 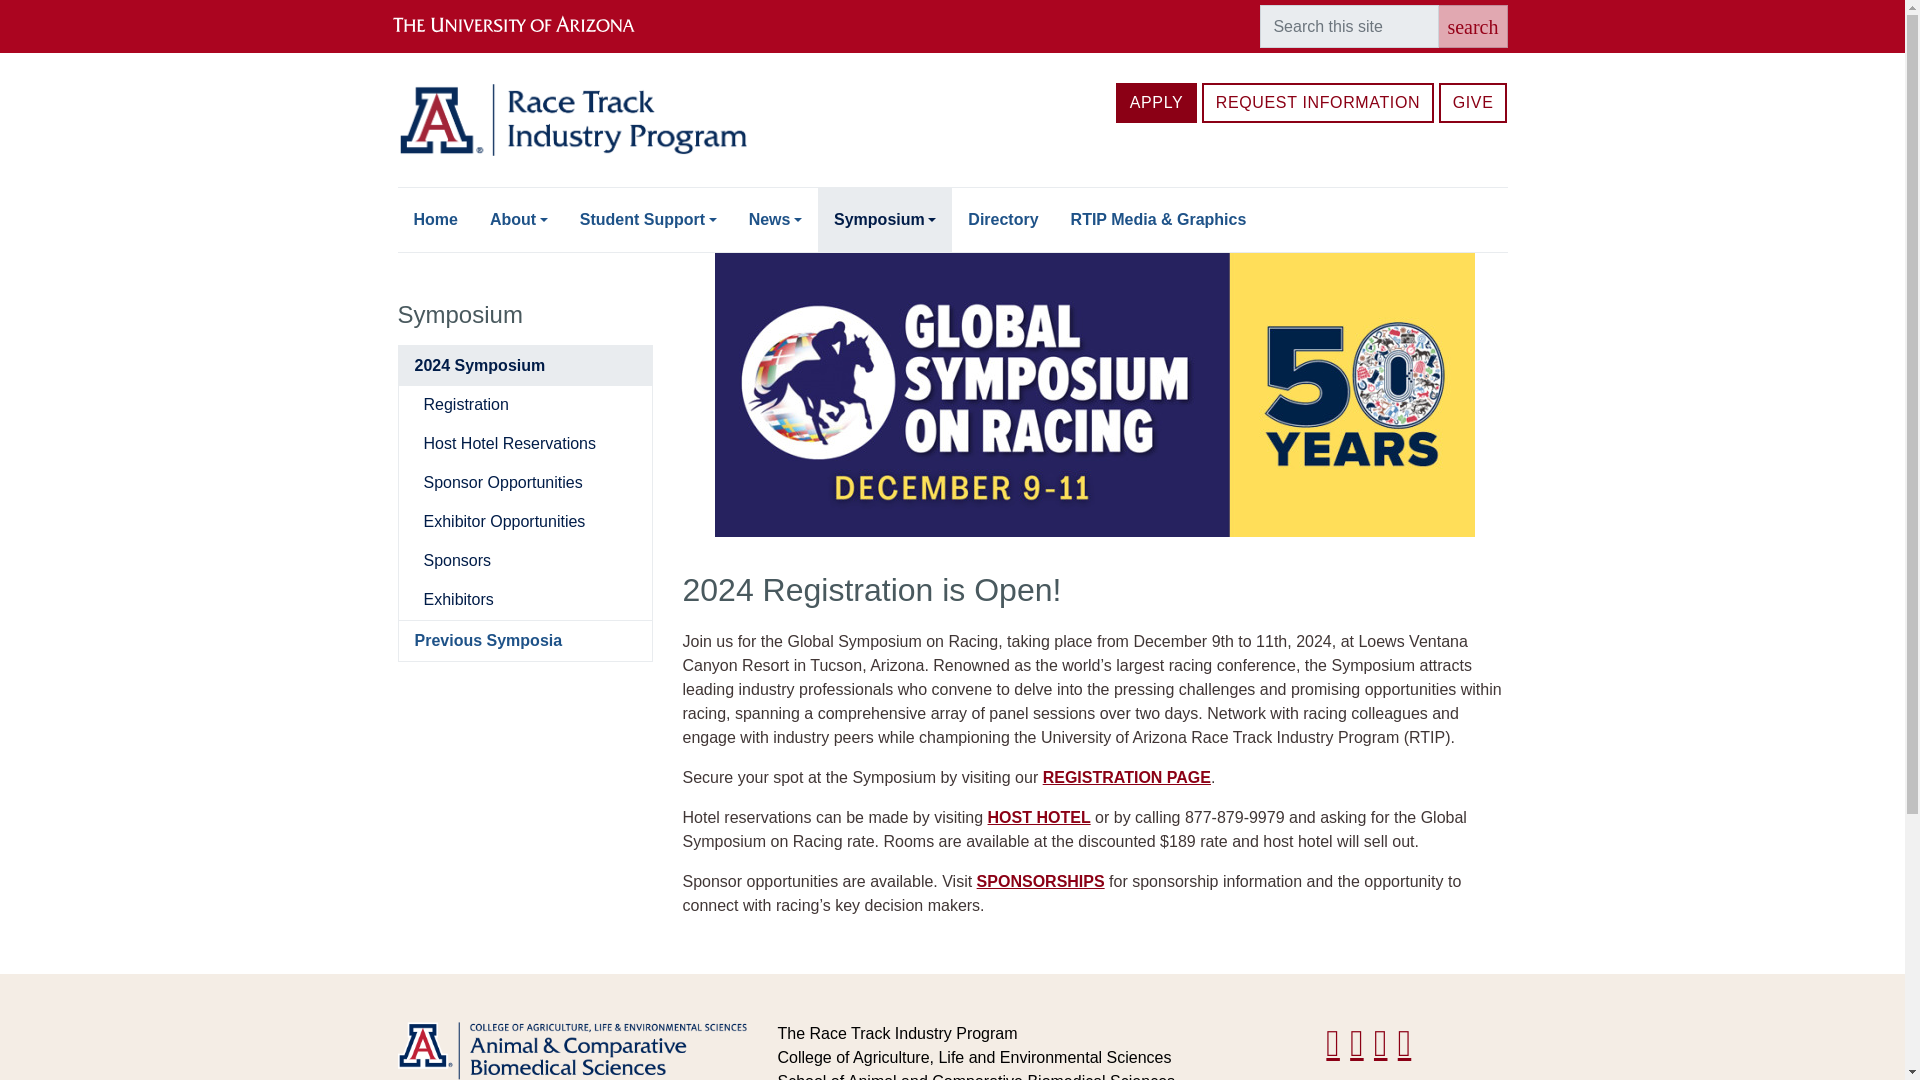 What do you see at coordinates (1472, 26) in the screenshot?
I see `search` at bounding box center [1472, 26].